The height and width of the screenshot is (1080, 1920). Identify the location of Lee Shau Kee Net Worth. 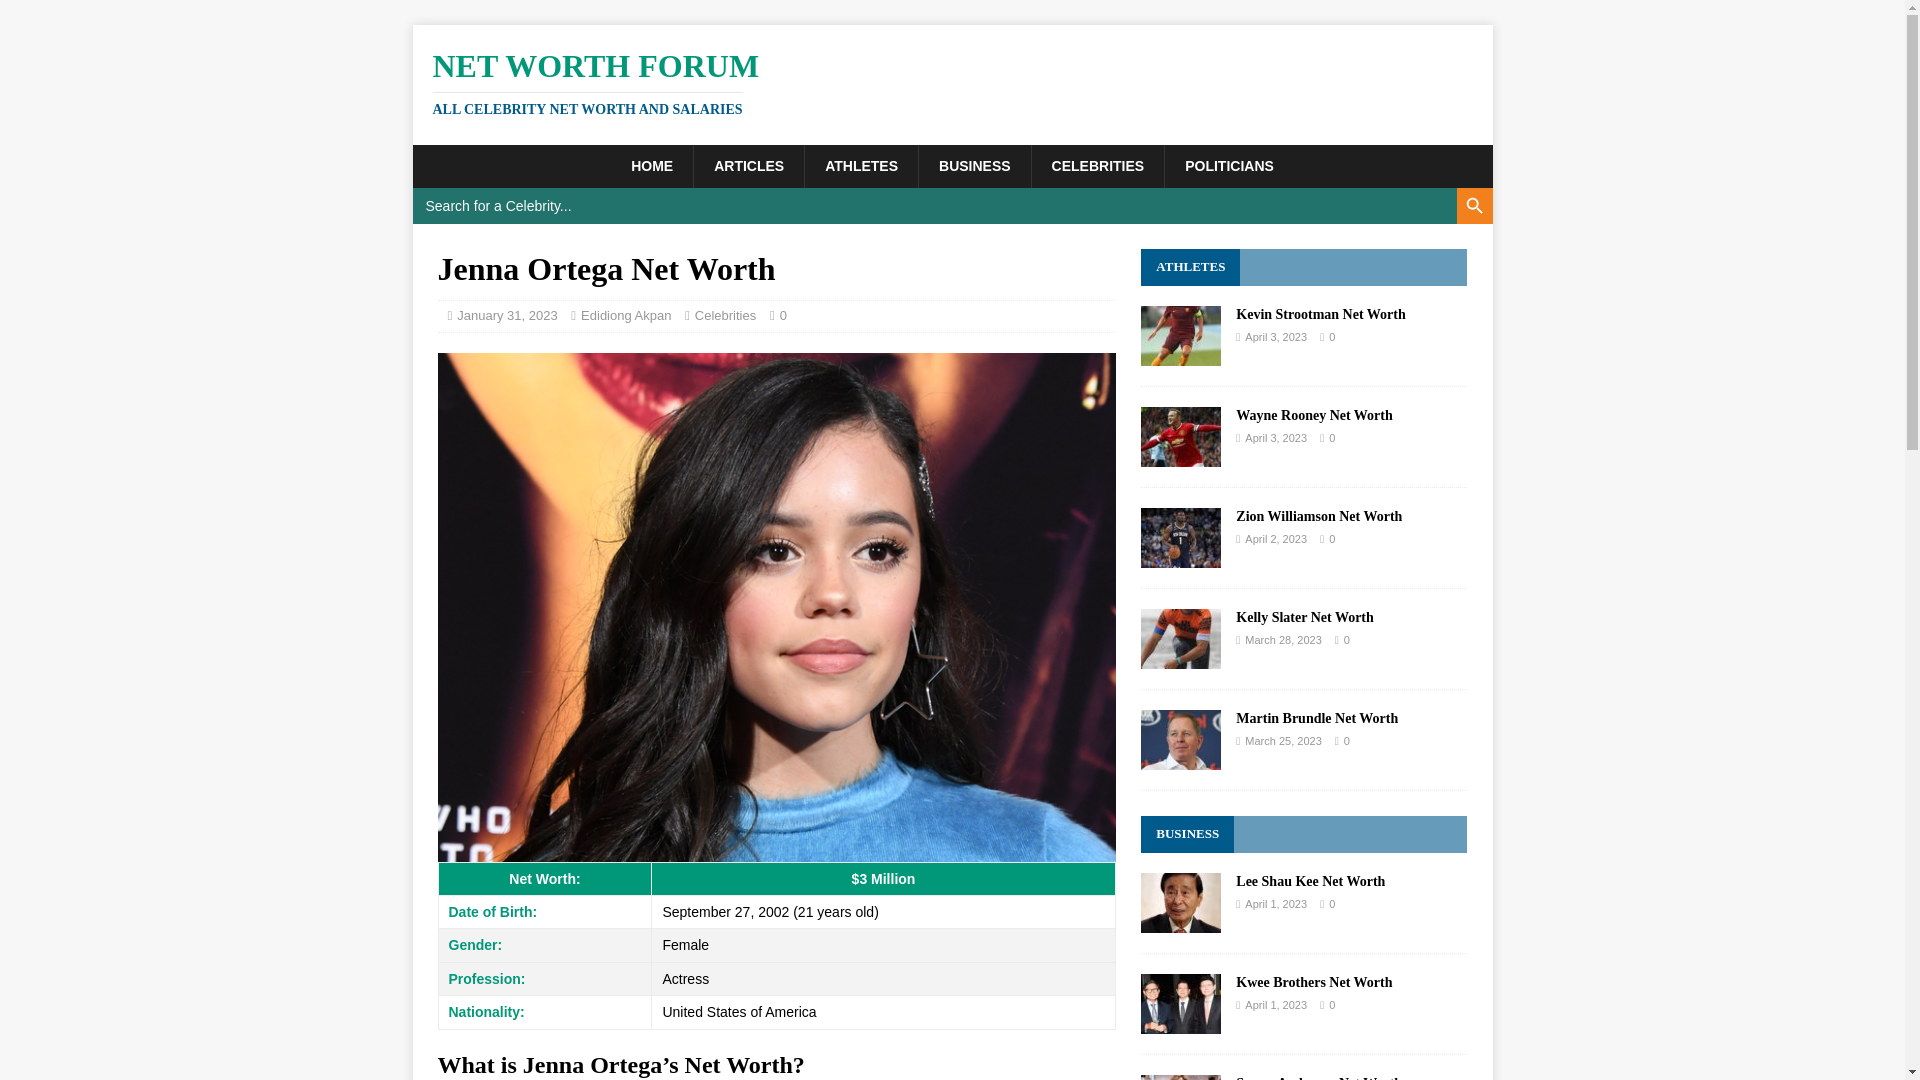
(1098, 165).